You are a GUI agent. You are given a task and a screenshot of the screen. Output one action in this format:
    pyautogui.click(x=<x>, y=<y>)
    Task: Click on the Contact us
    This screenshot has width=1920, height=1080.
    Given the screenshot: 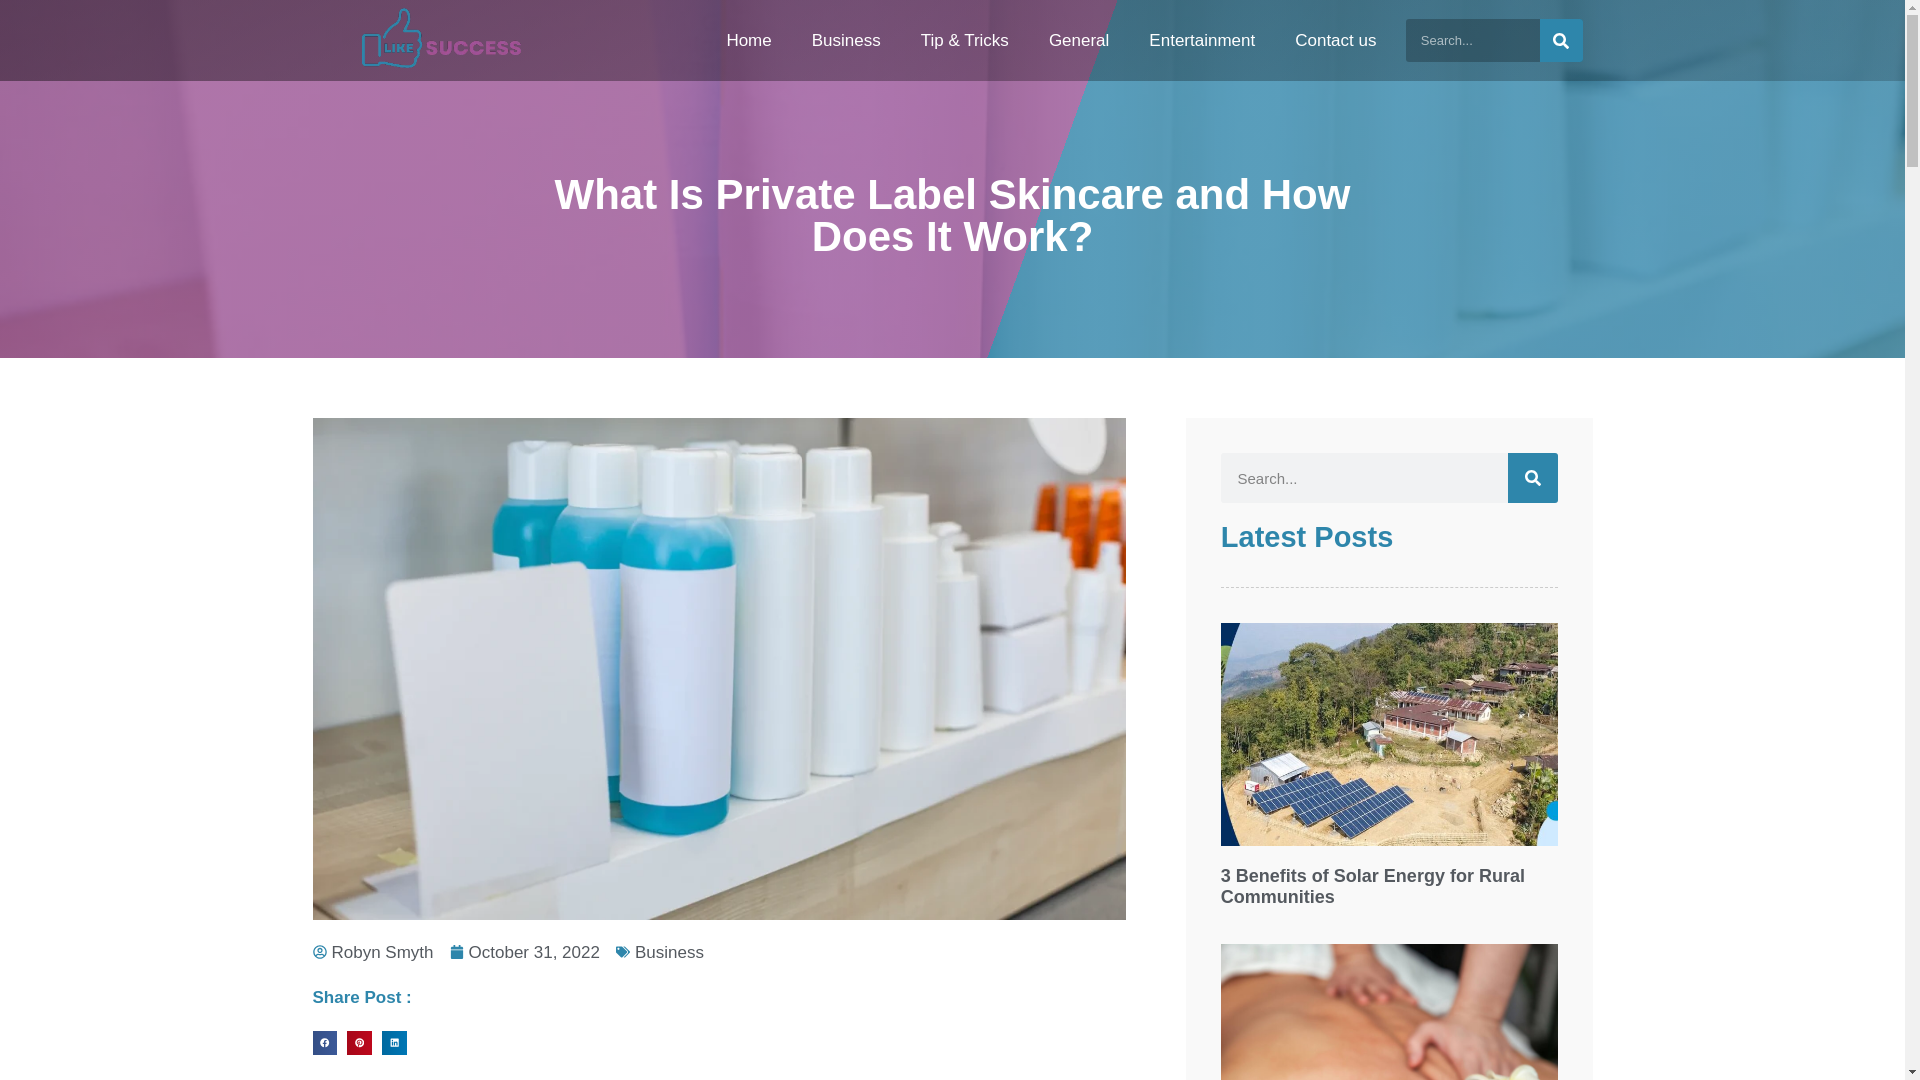 What is the action you would take?
    pyautogui.click(x=1334, y=40)
    